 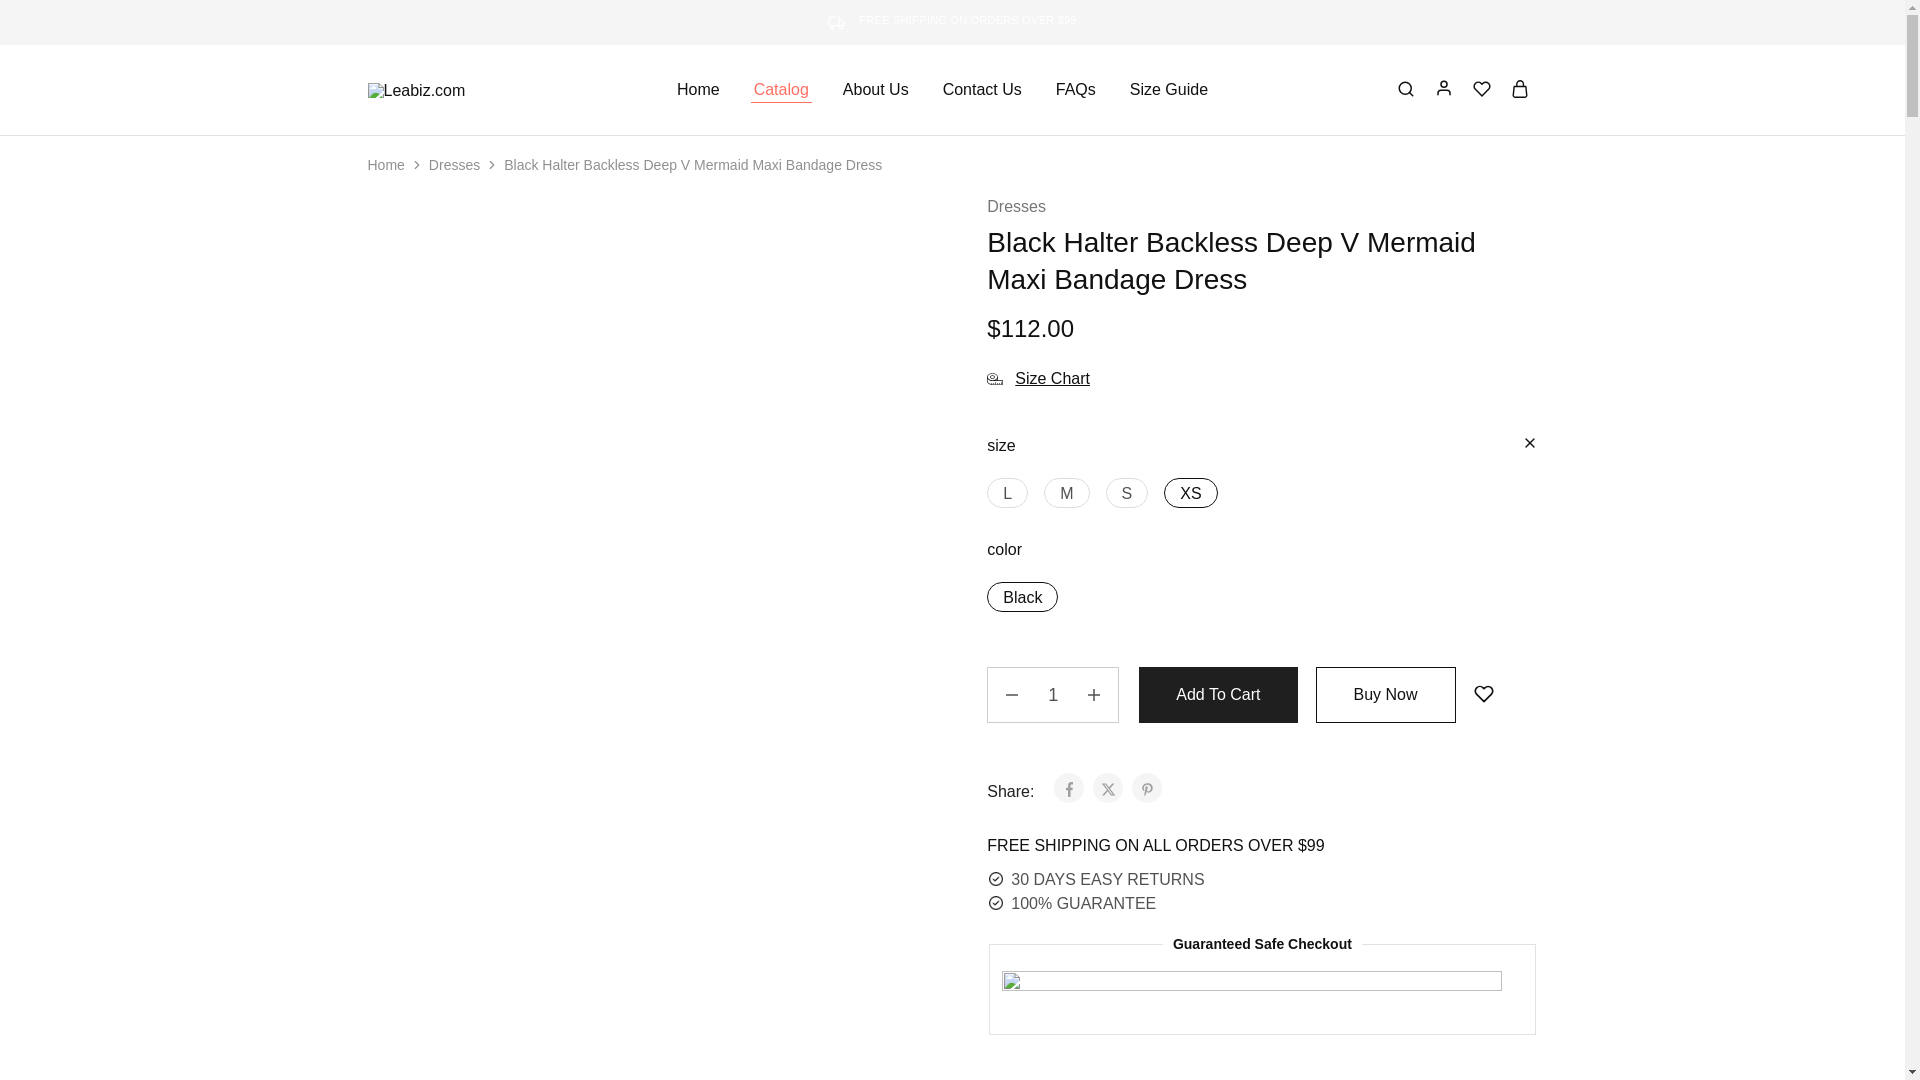 What do you see at coordinates (982, 90) in the screenshot?
I see `Contact Us` at bounding box center [982, 90].